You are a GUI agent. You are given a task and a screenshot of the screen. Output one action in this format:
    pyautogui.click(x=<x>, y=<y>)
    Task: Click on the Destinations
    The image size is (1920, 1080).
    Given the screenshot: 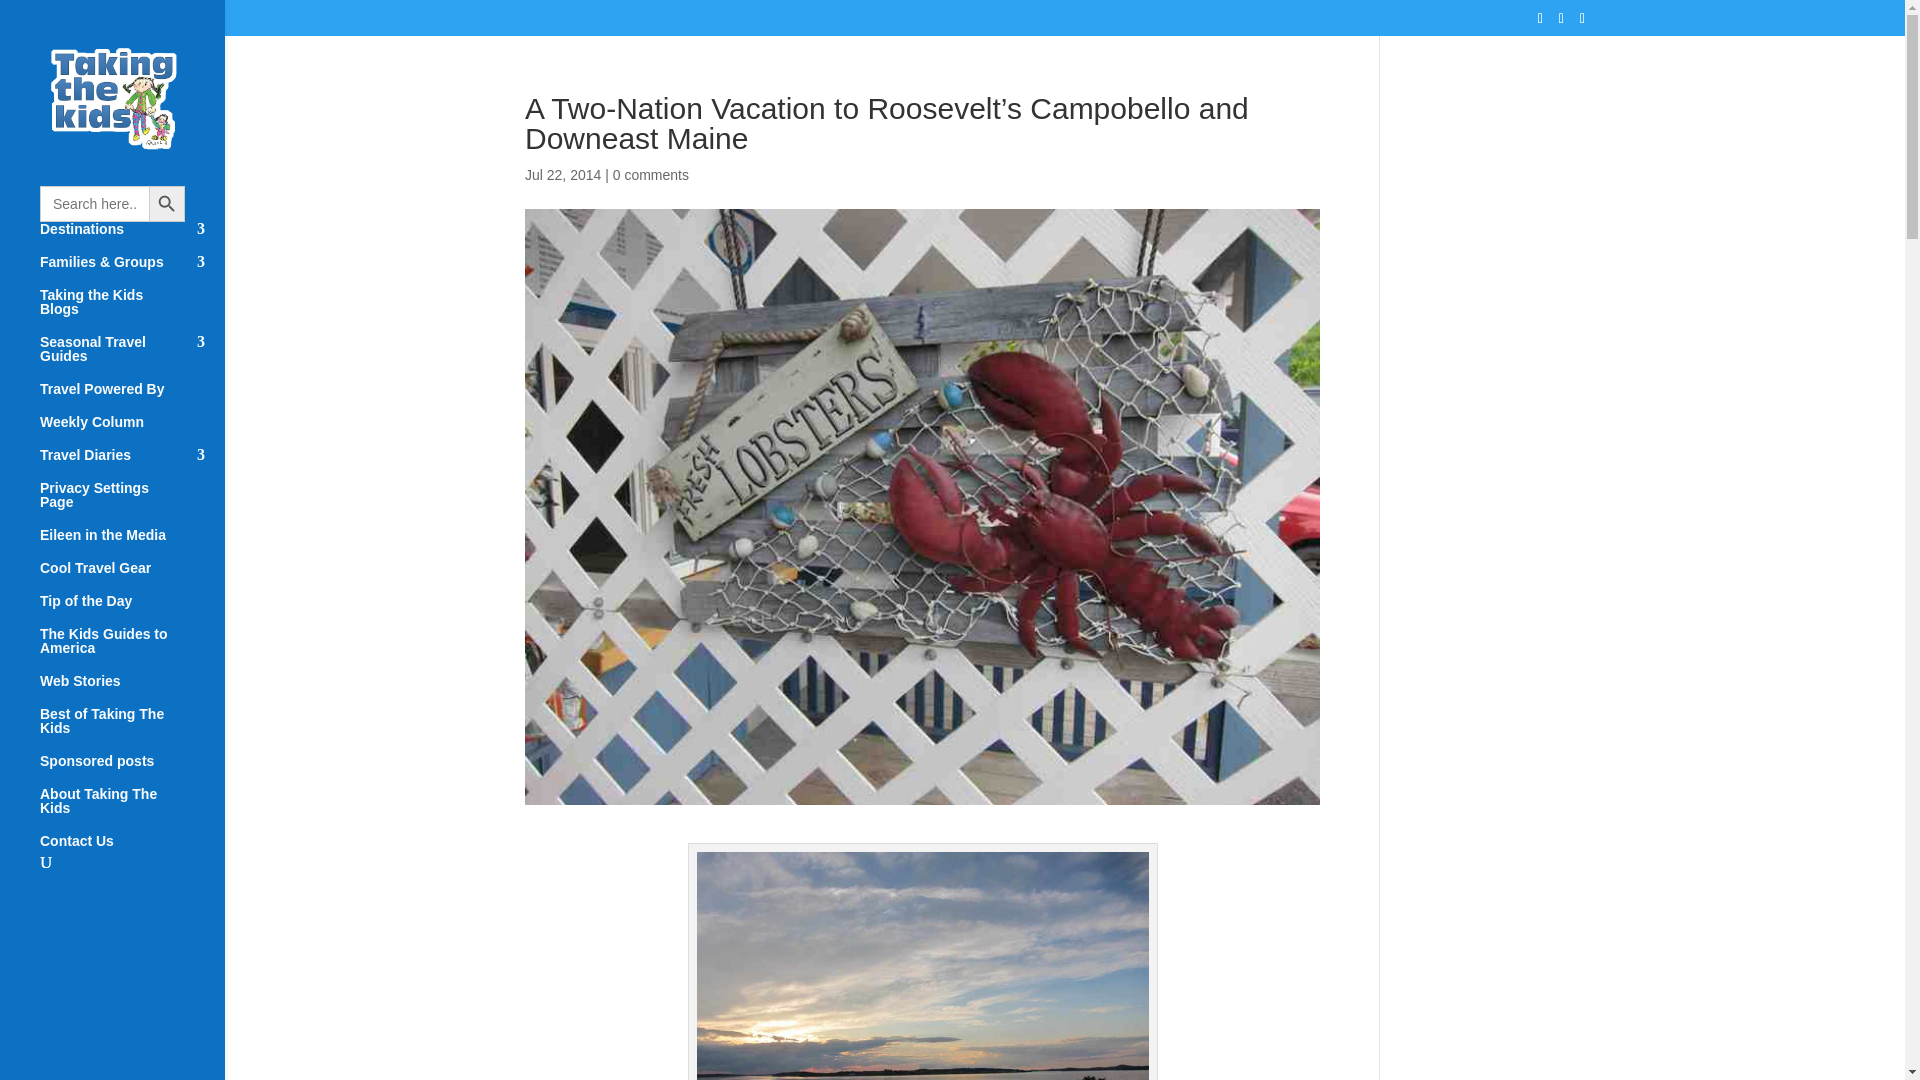 What is the action you would take?
    pyautogui.click(x=132, y=238)
    